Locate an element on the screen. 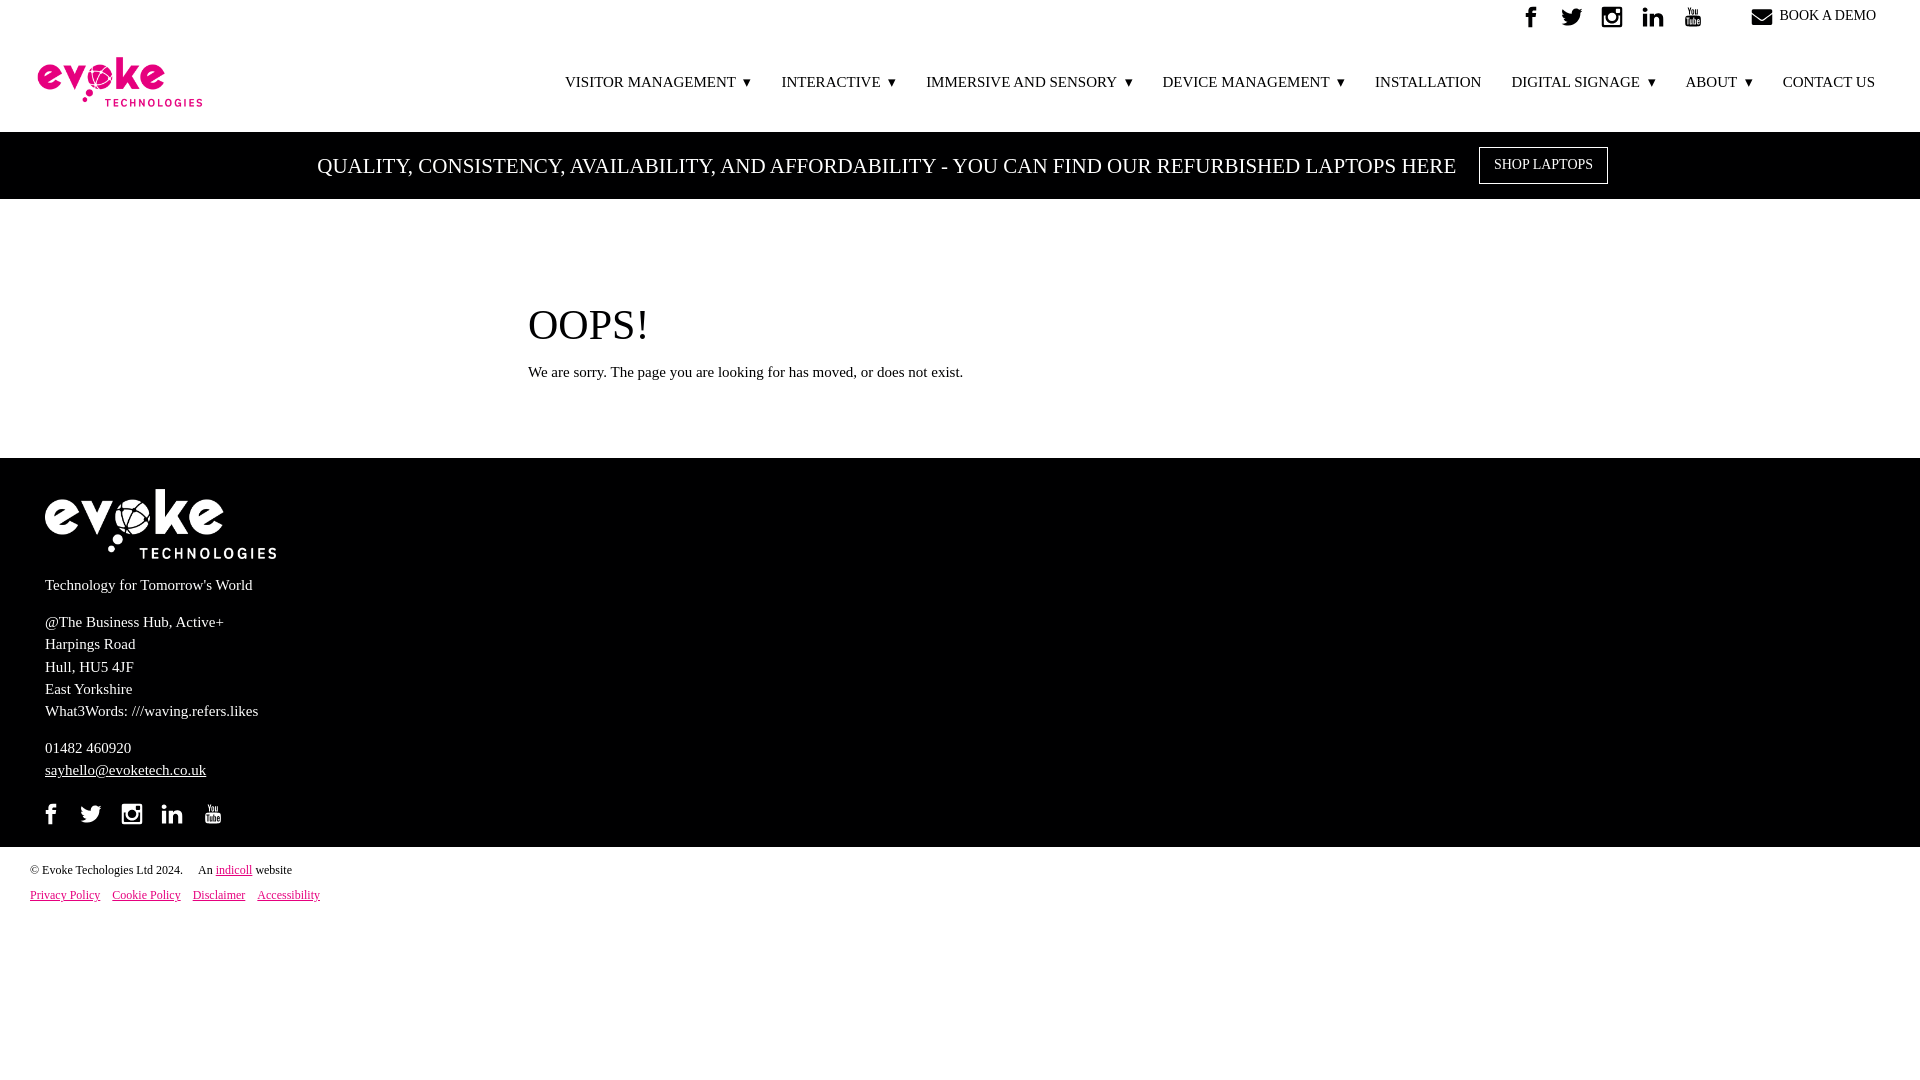  VISITOR MANAGEMENT is located at coordinates (658, 81).